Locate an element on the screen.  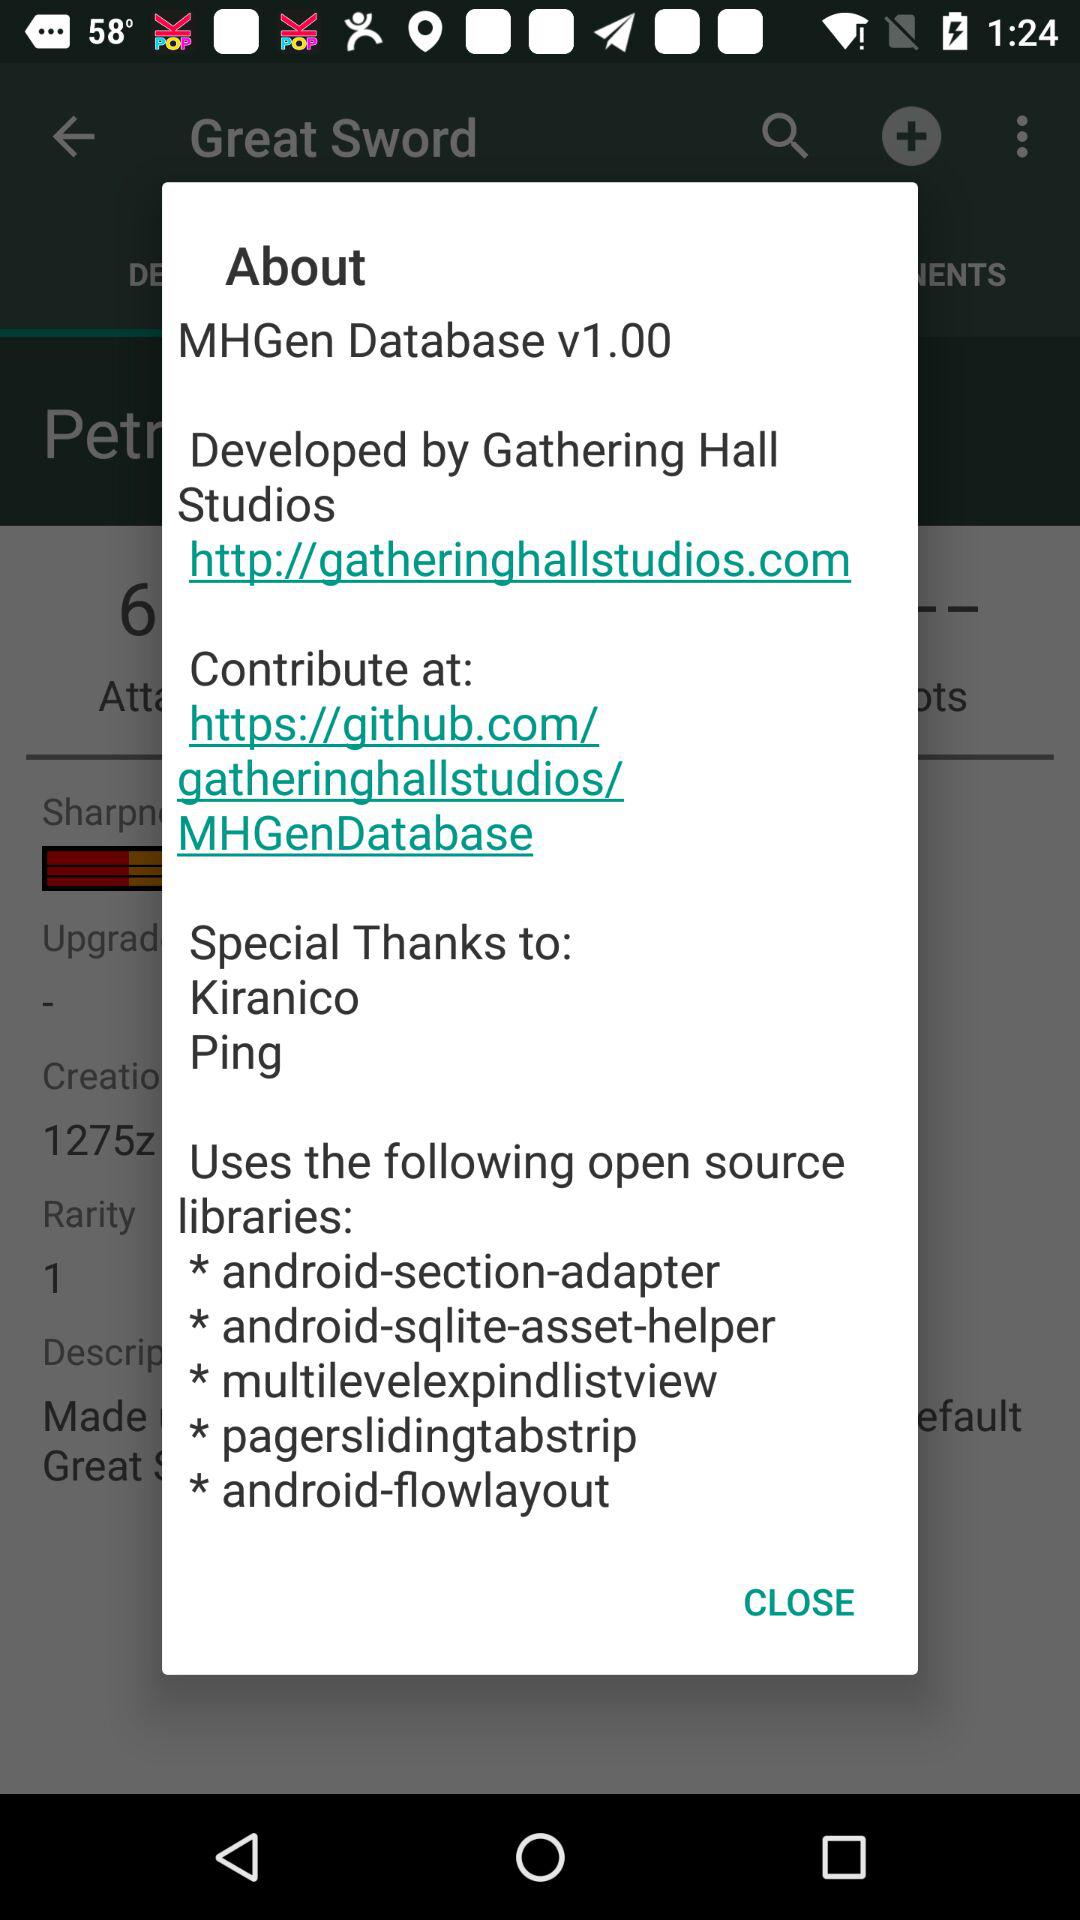
turn off icon below about icon is located at coordinates (540, 913).